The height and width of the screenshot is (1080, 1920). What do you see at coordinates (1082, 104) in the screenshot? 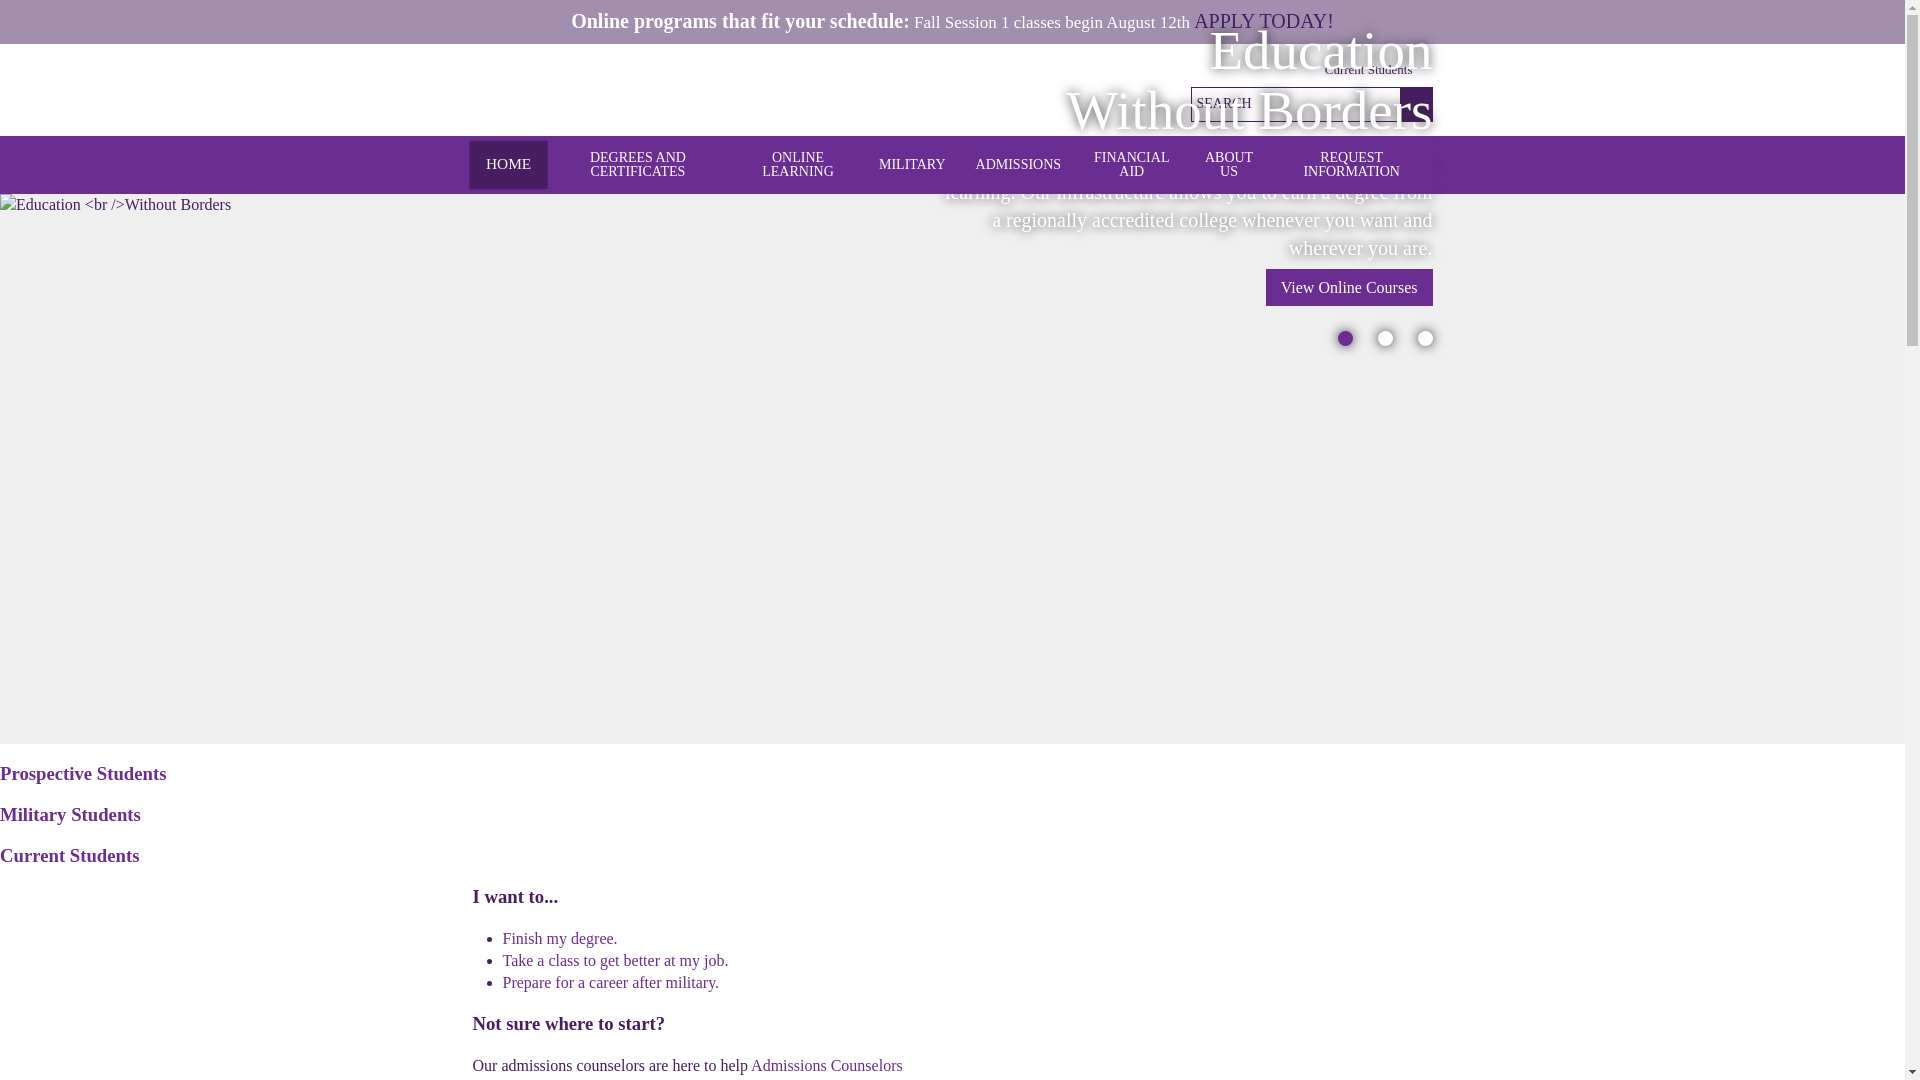
I see `Email Us` at bounding box center [1082, 104].